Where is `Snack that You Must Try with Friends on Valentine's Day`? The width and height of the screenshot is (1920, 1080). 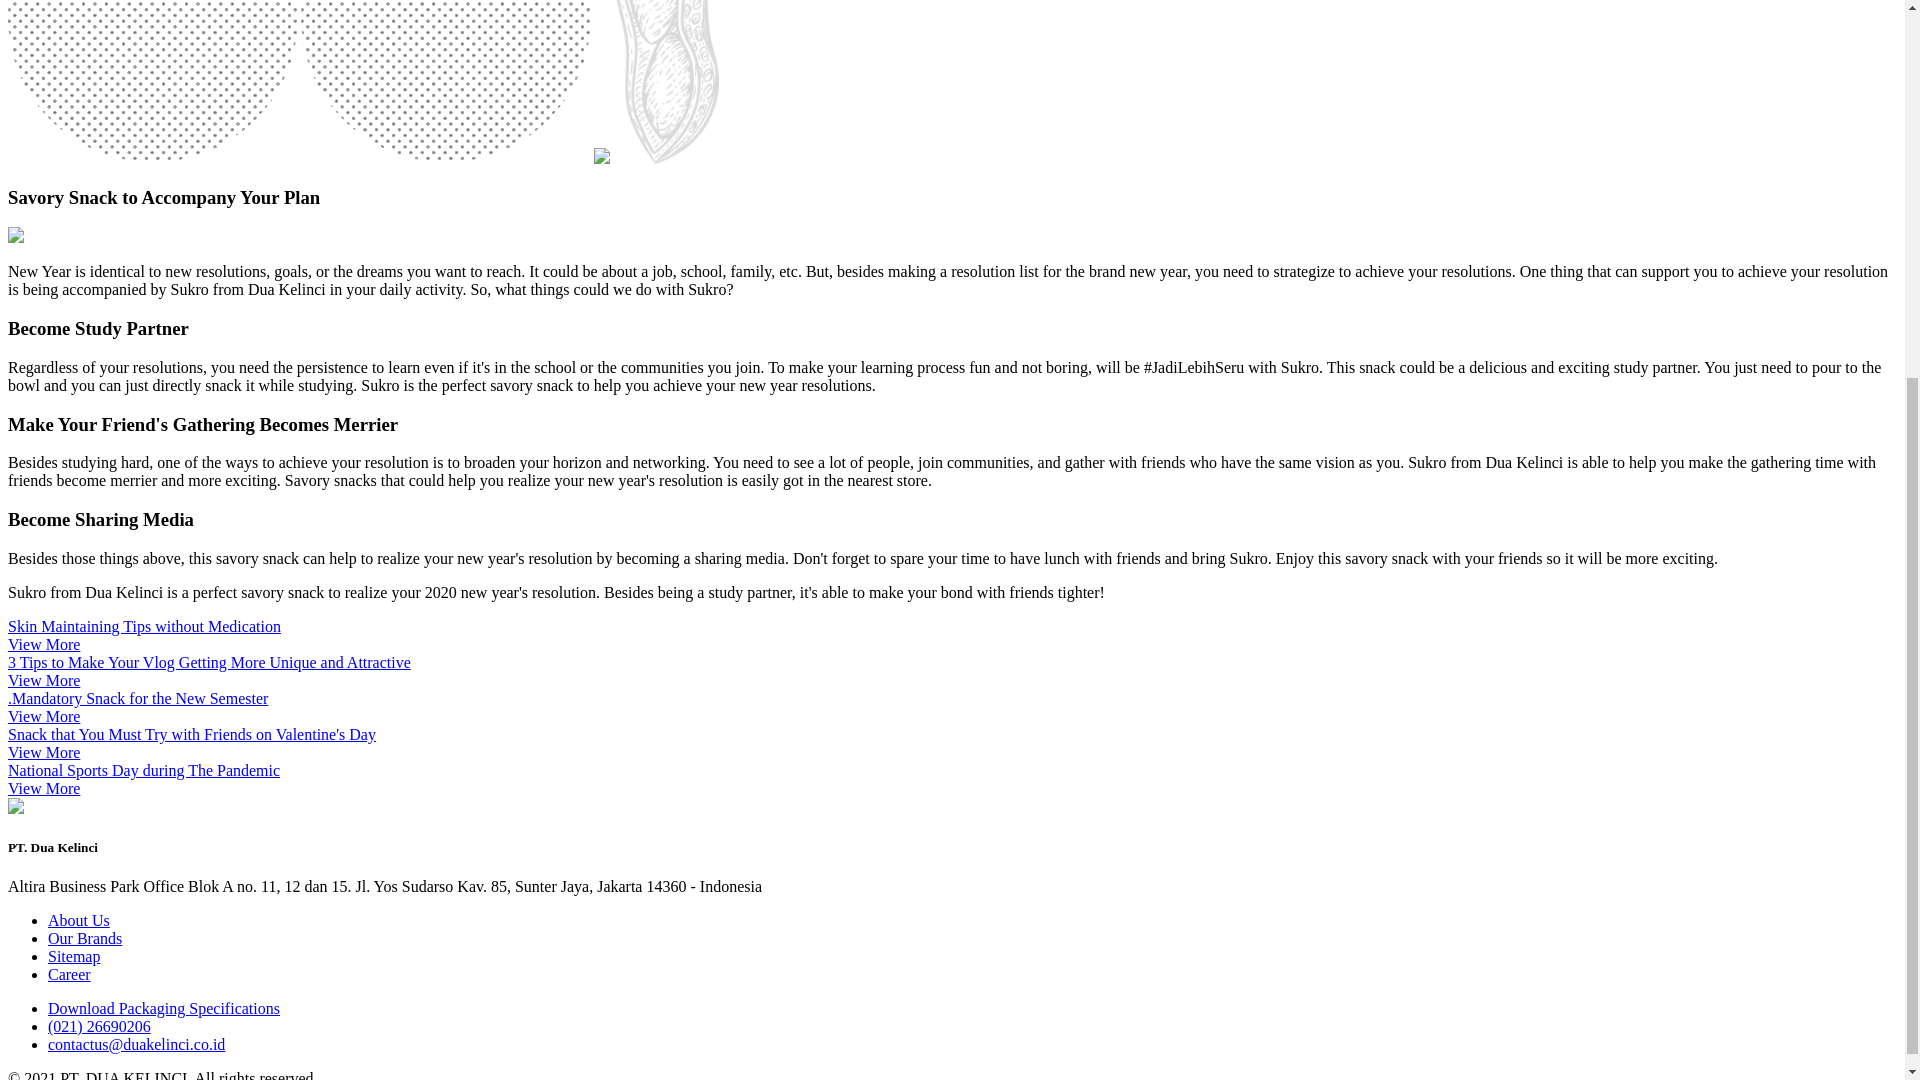 Snack that You Must Try with Friends on Valentine's Day is located at coordinates (192, 734).